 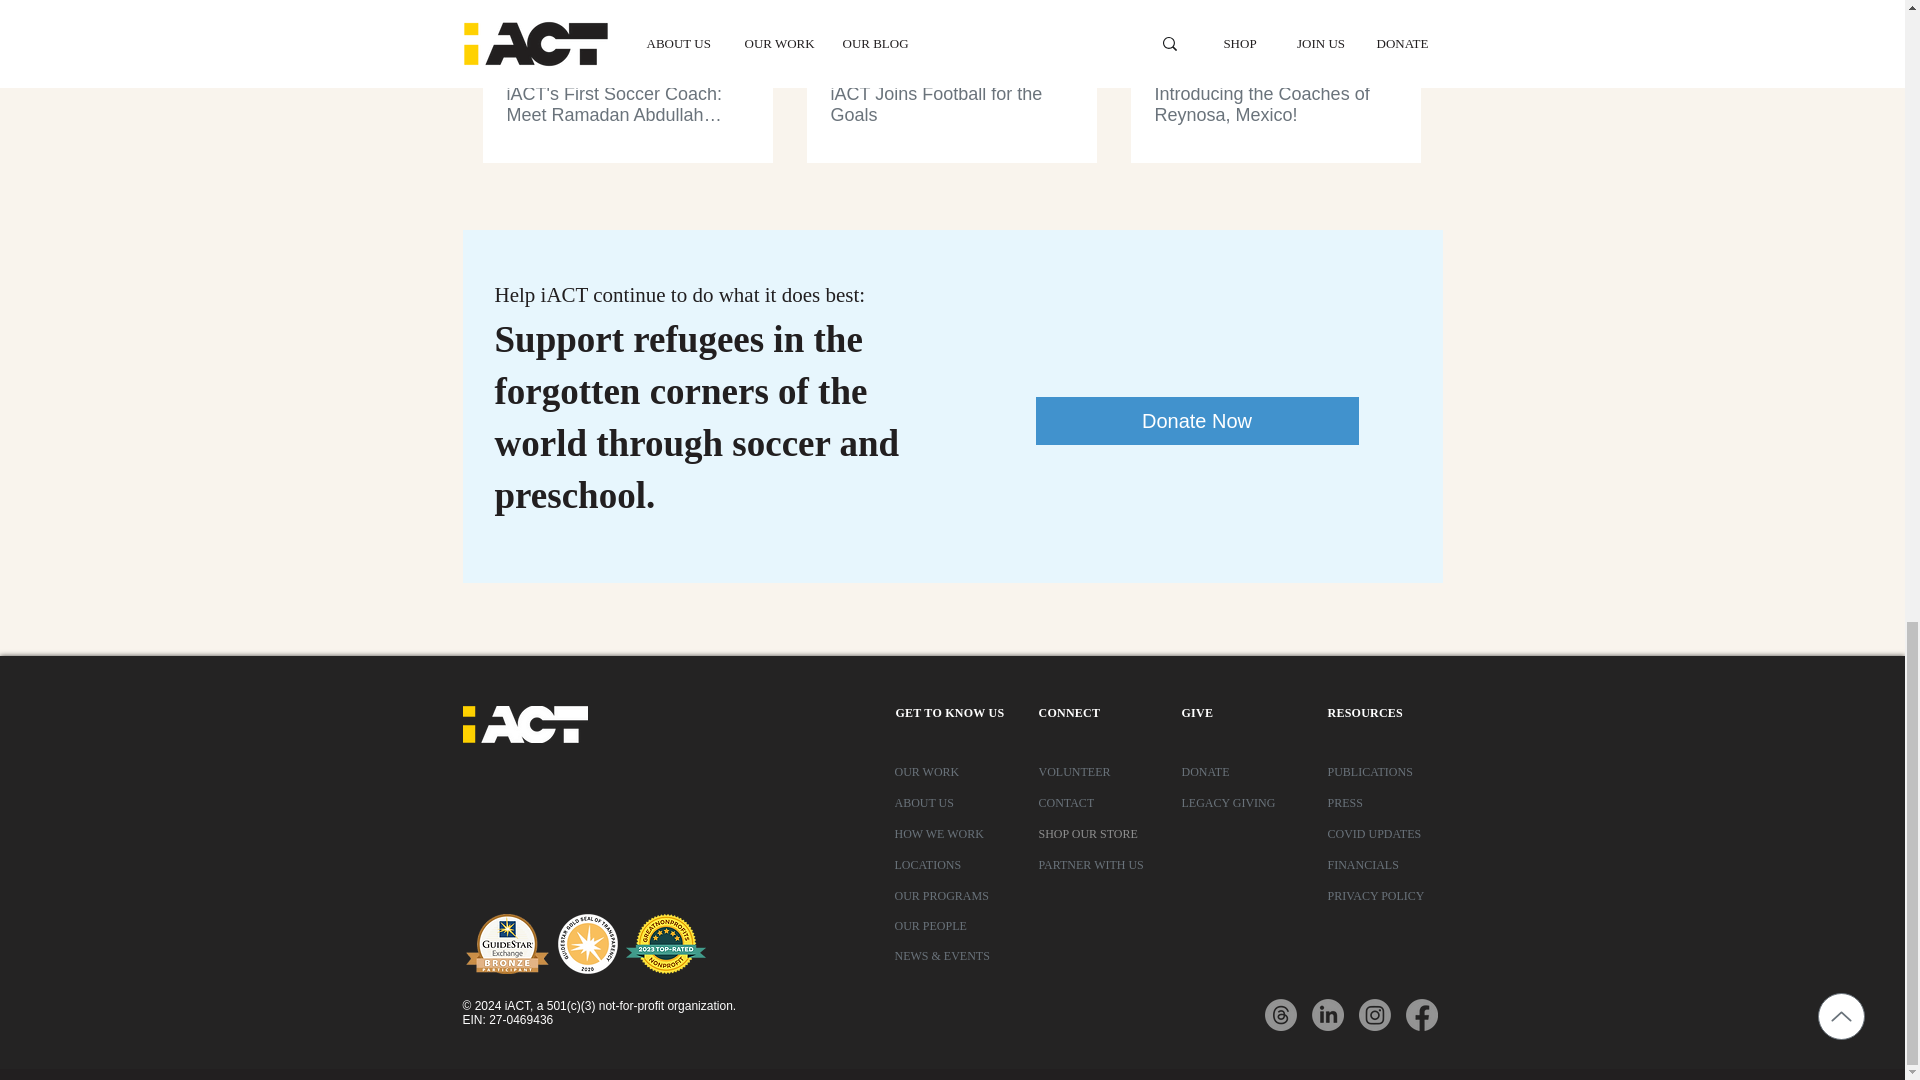 What do you see at coordinates (950, 105) in the screenshot?
I see `iACT Joins Football for the Goals` at bounding box center [950, 105].